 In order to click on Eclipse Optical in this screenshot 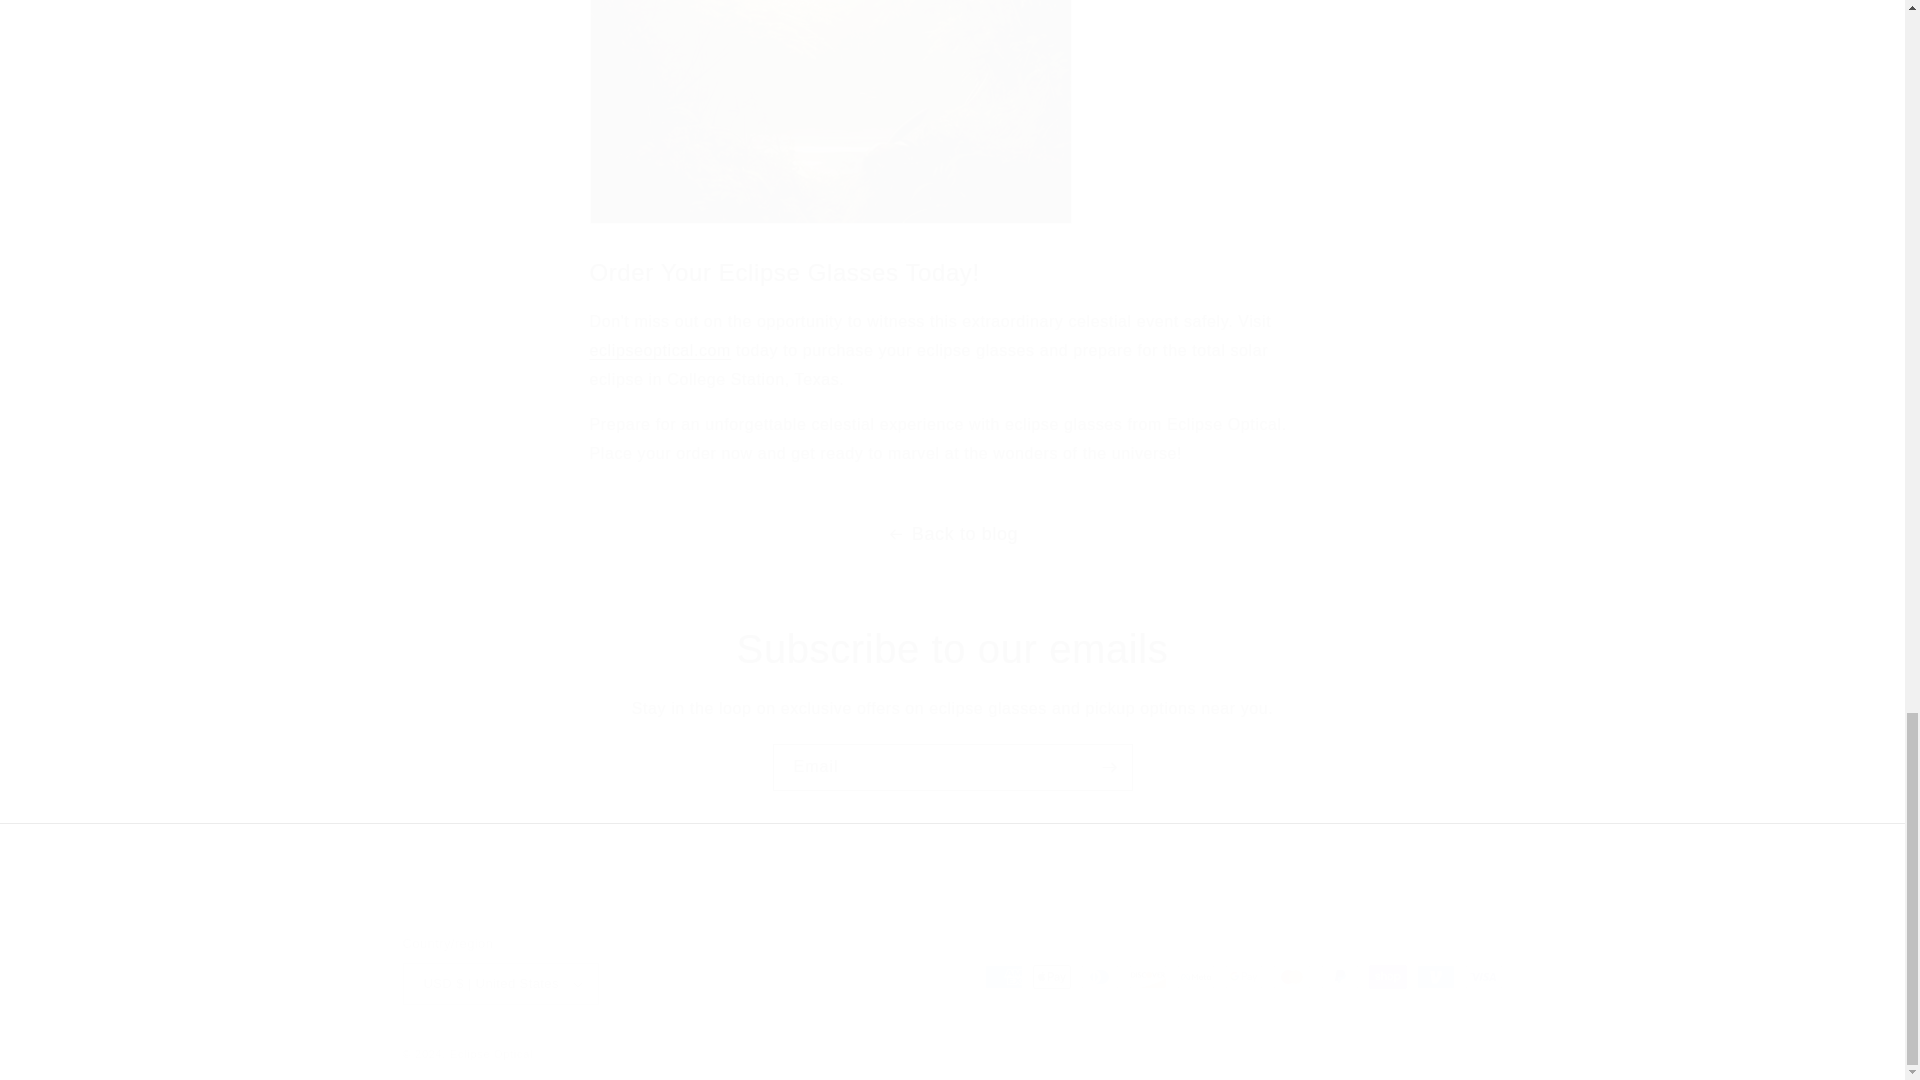, I will do `click(491, 1053)`.